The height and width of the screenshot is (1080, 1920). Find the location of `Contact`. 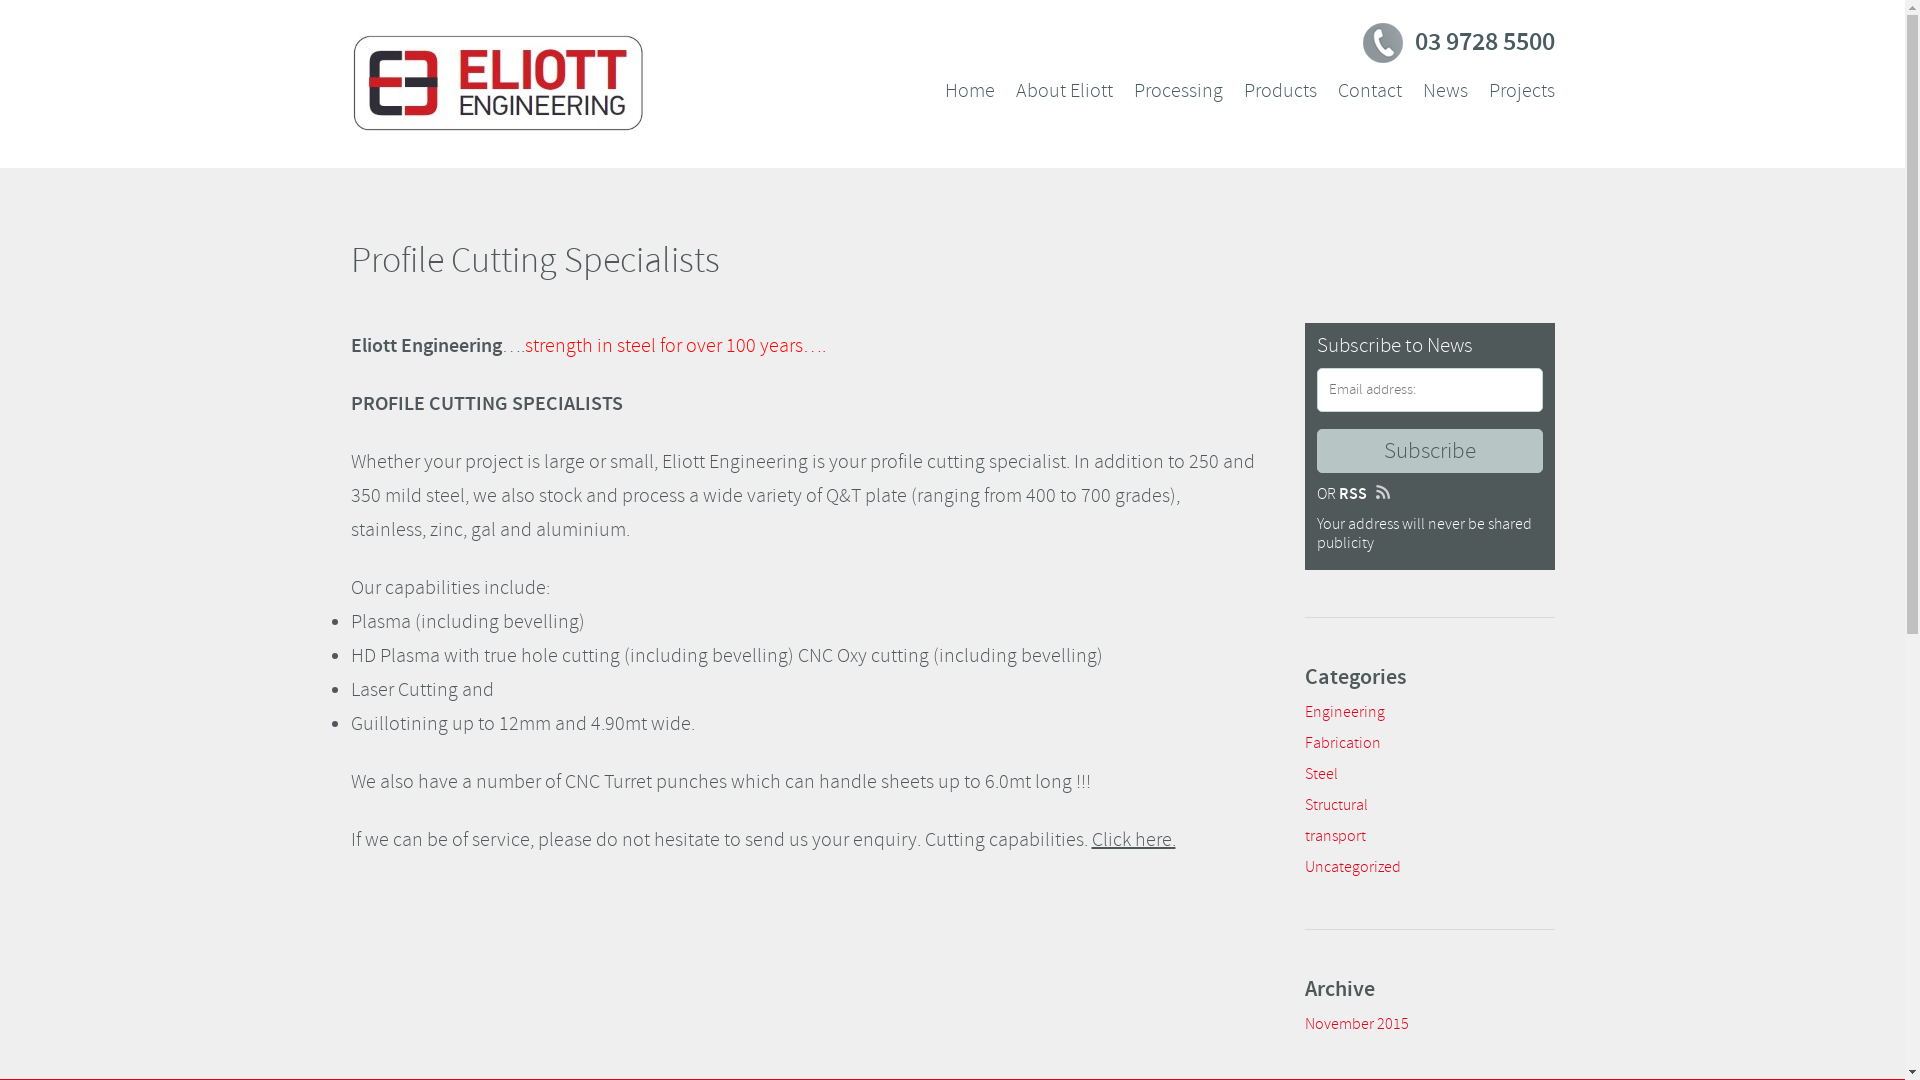

Contact is located at coordinates (1370, 91).